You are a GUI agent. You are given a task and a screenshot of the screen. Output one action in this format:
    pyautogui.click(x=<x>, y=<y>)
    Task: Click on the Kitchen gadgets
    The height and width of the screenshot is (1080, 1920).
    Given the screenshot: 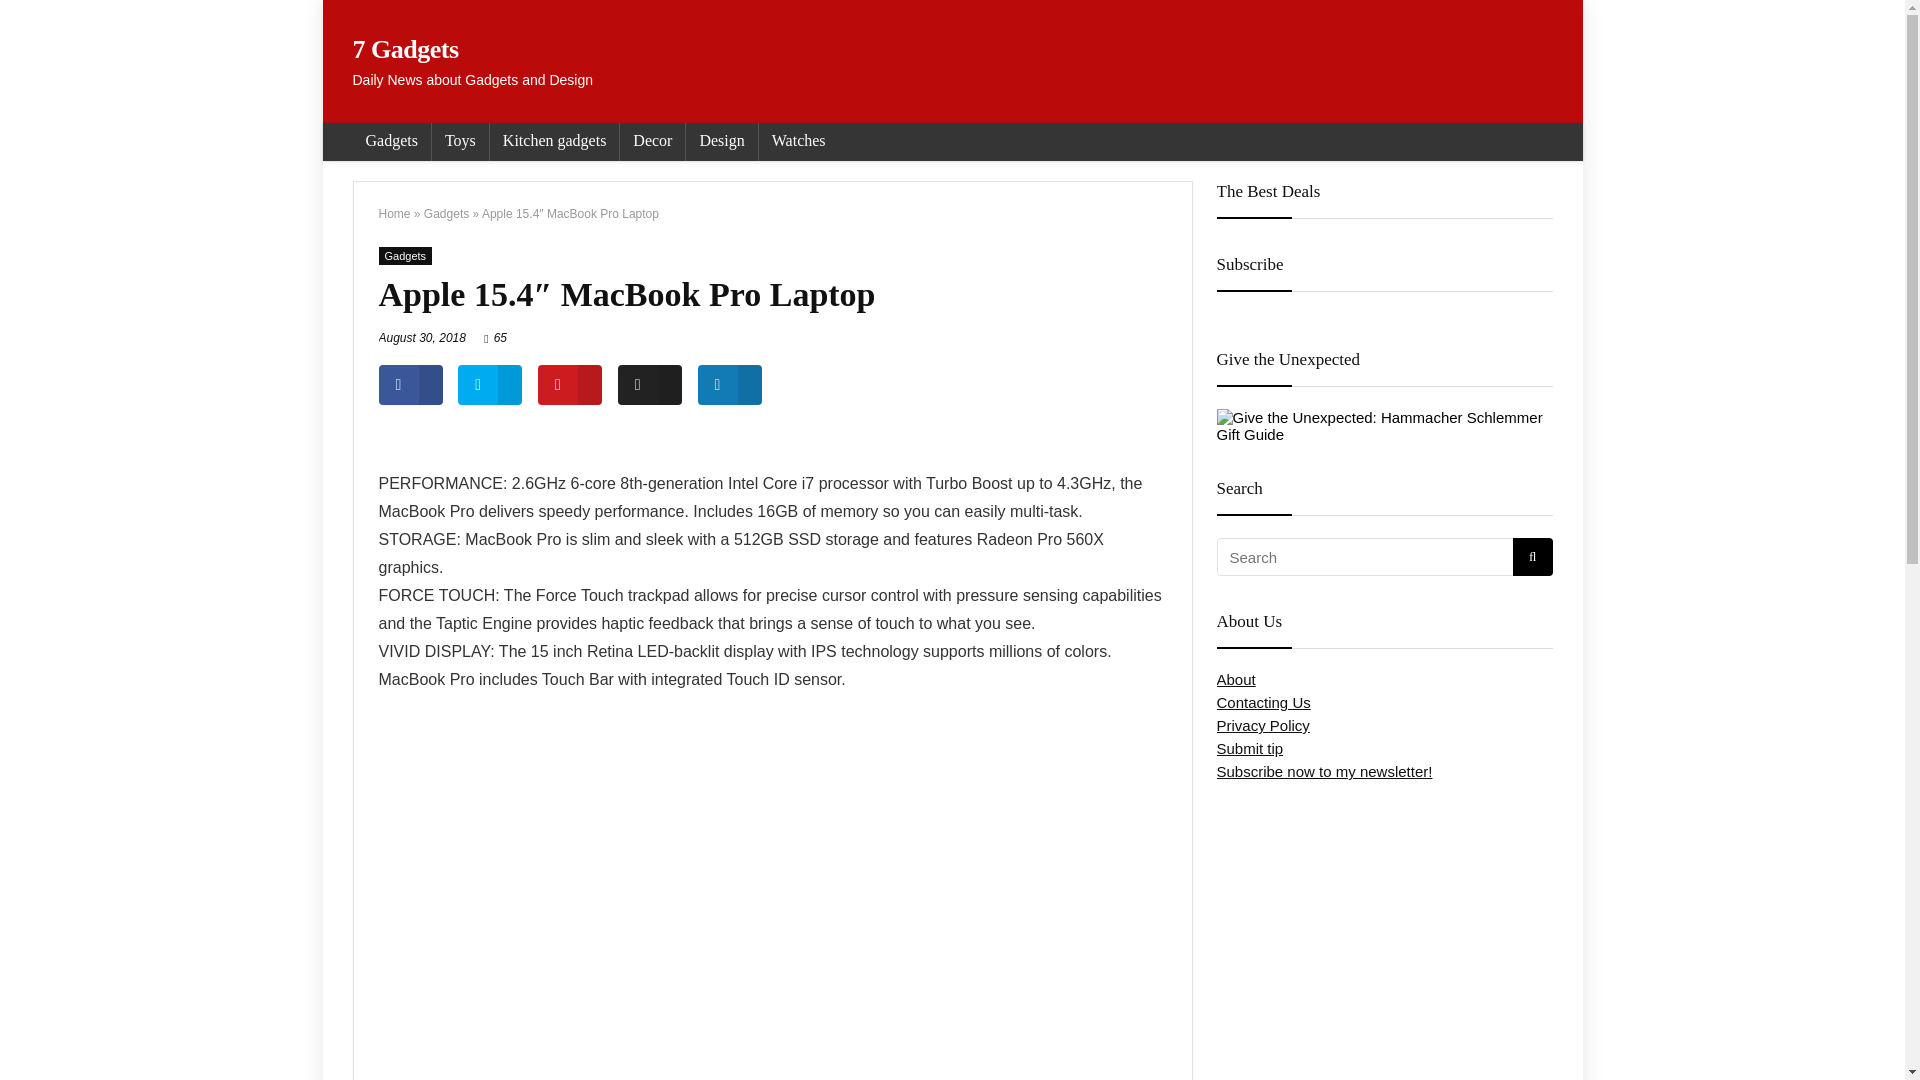 What is the action you would take?
    pyautogui.click(x=554, y=142)
    